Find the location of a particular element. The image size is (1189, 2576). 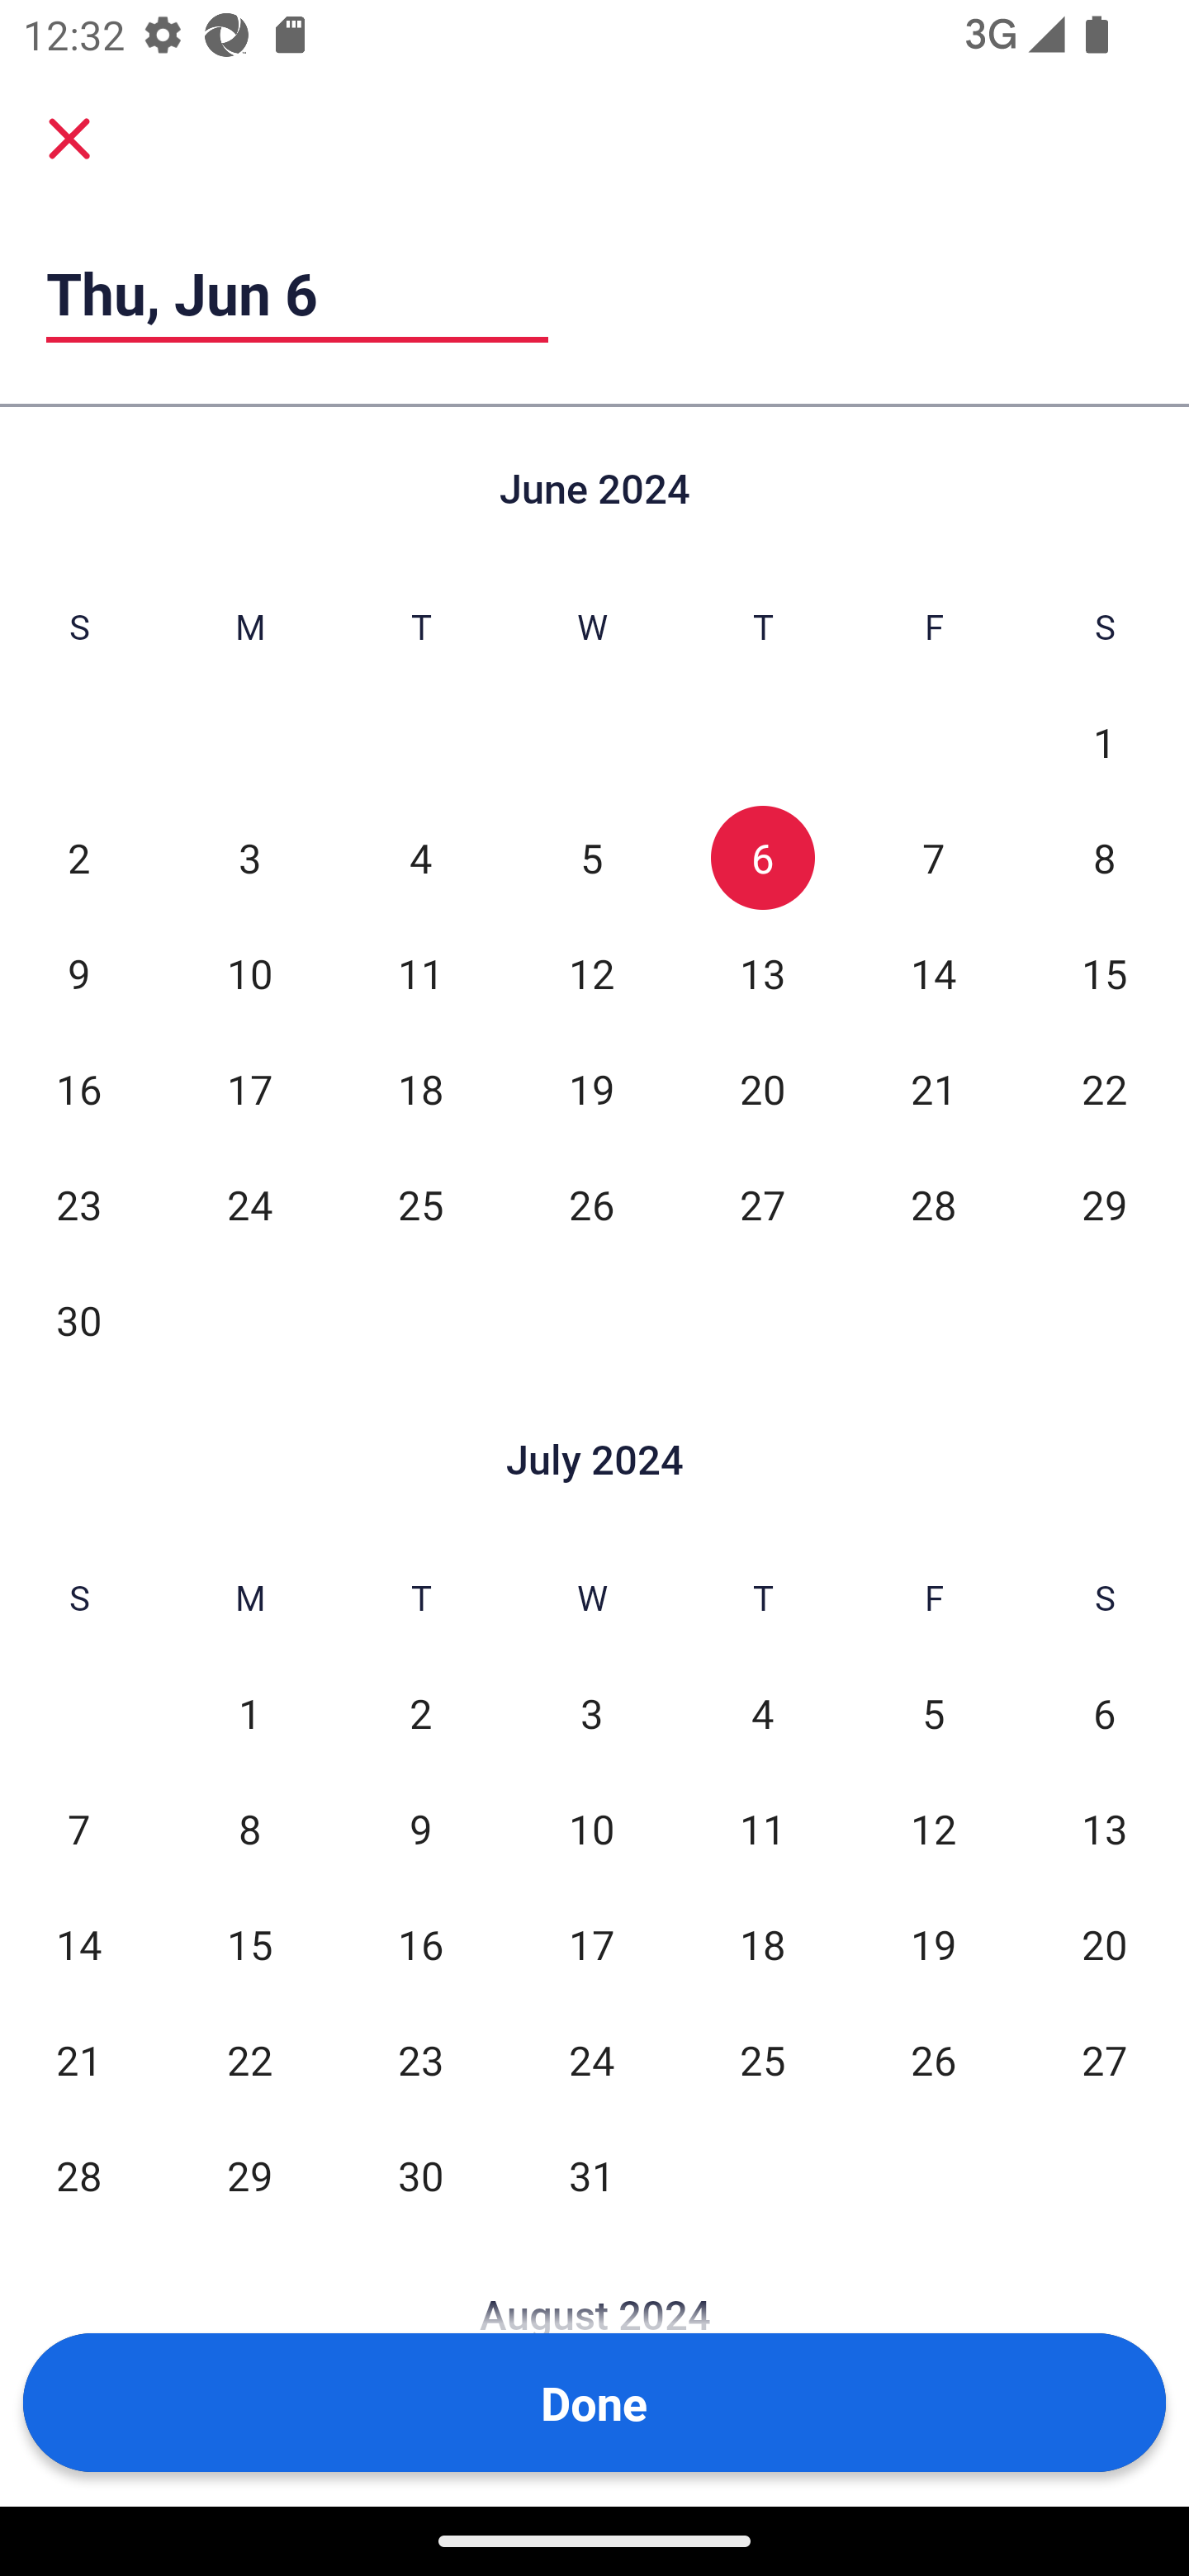

1 Mon, Jul 1, Not Selected is located at coordinates (249, 1714).